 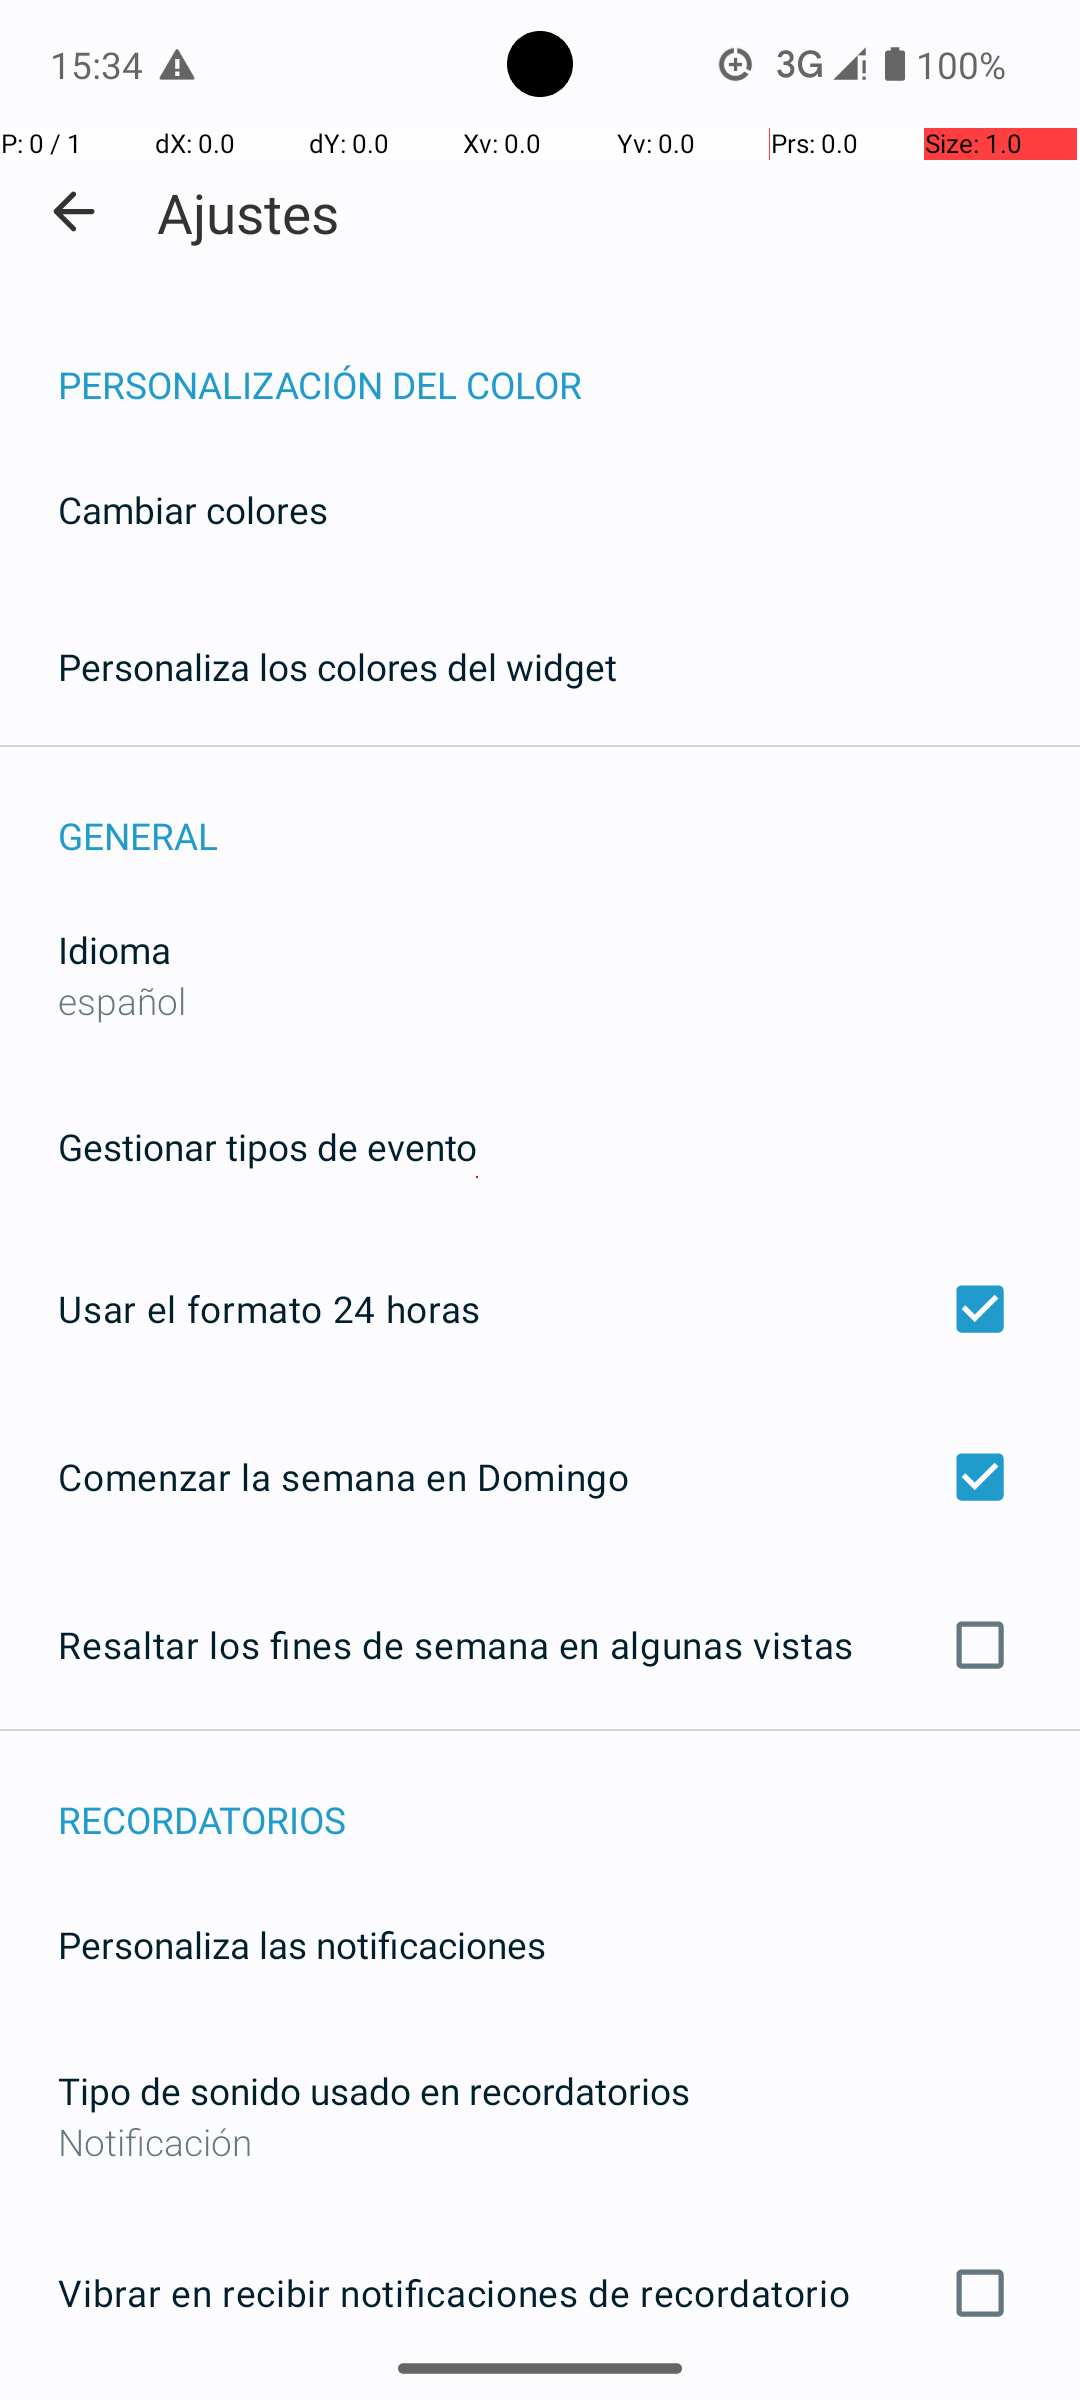 What do you see at coordinates (540, 1309) in the screenshot?
I see `Usar el formato 24 horas` at bounding box center [540, 1309].